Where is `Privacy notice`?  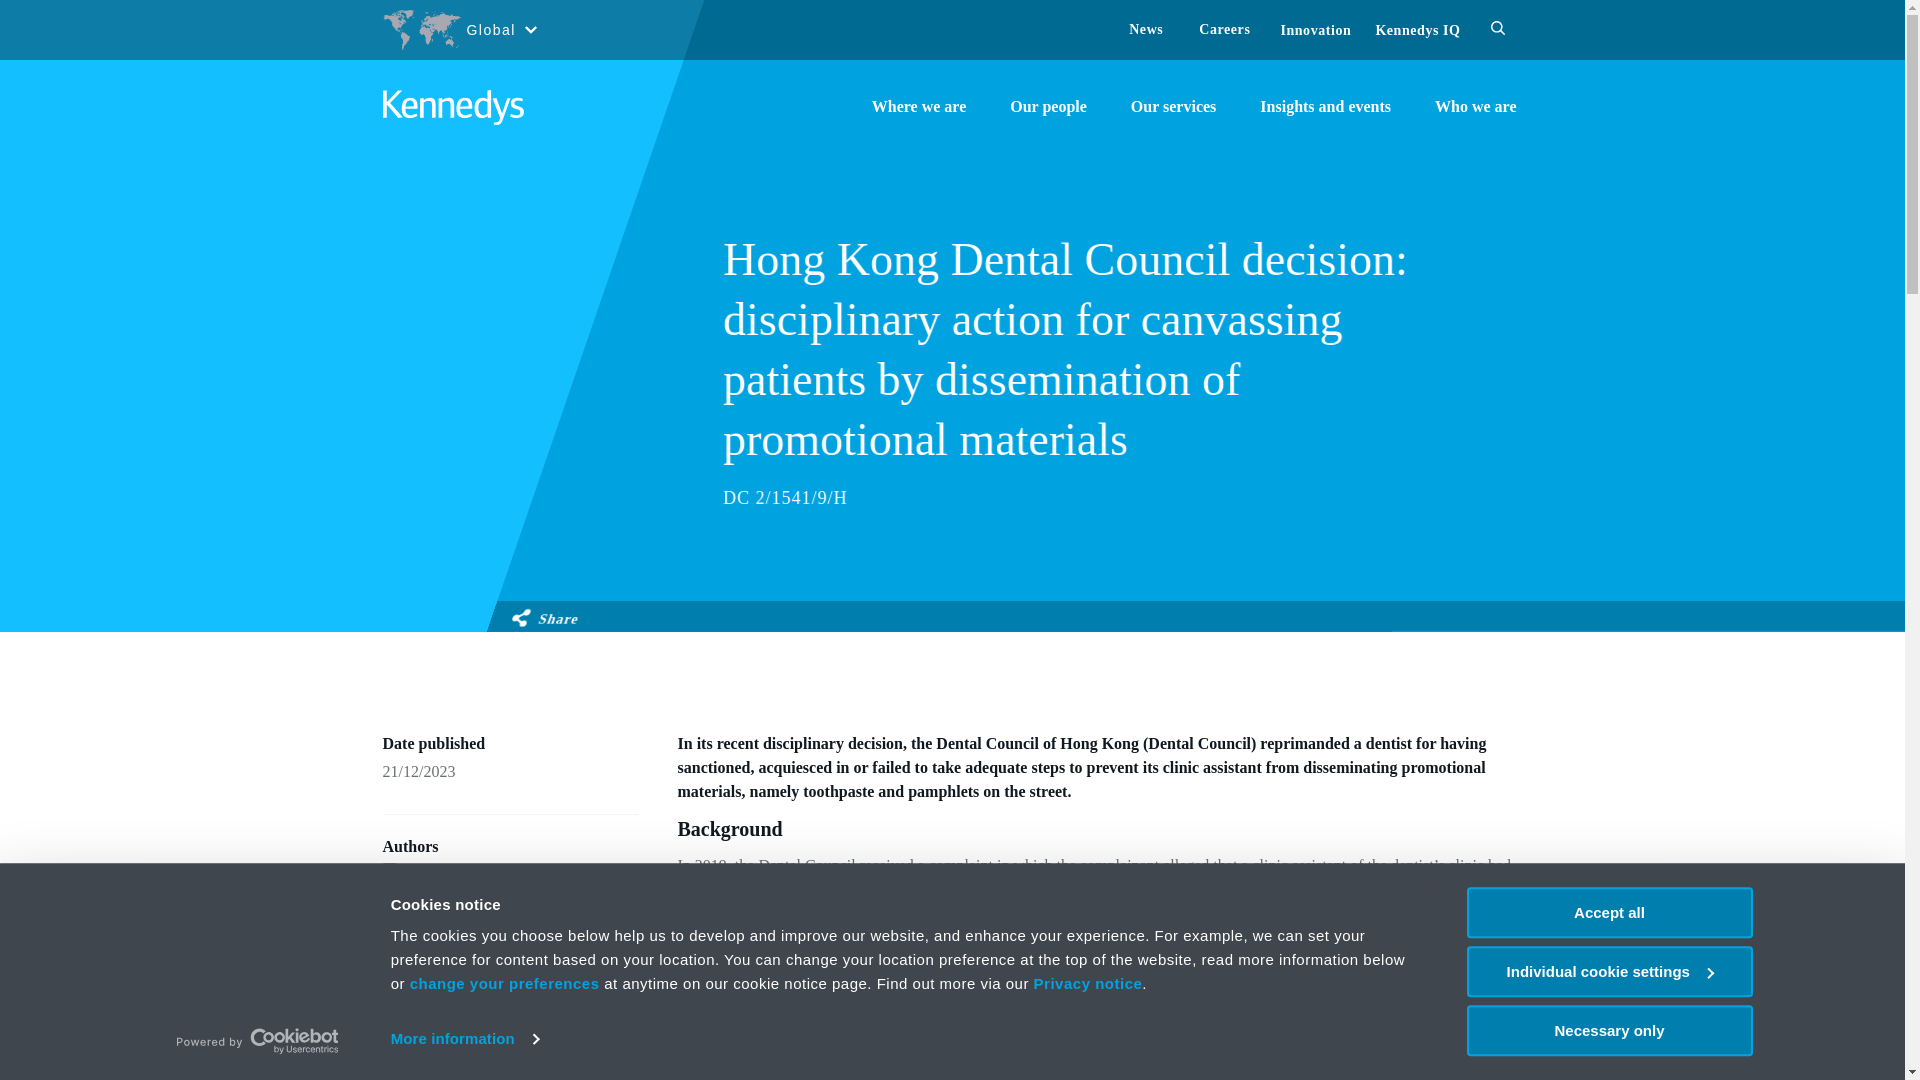 Privacy notice is located at coordinates (1088, 984).